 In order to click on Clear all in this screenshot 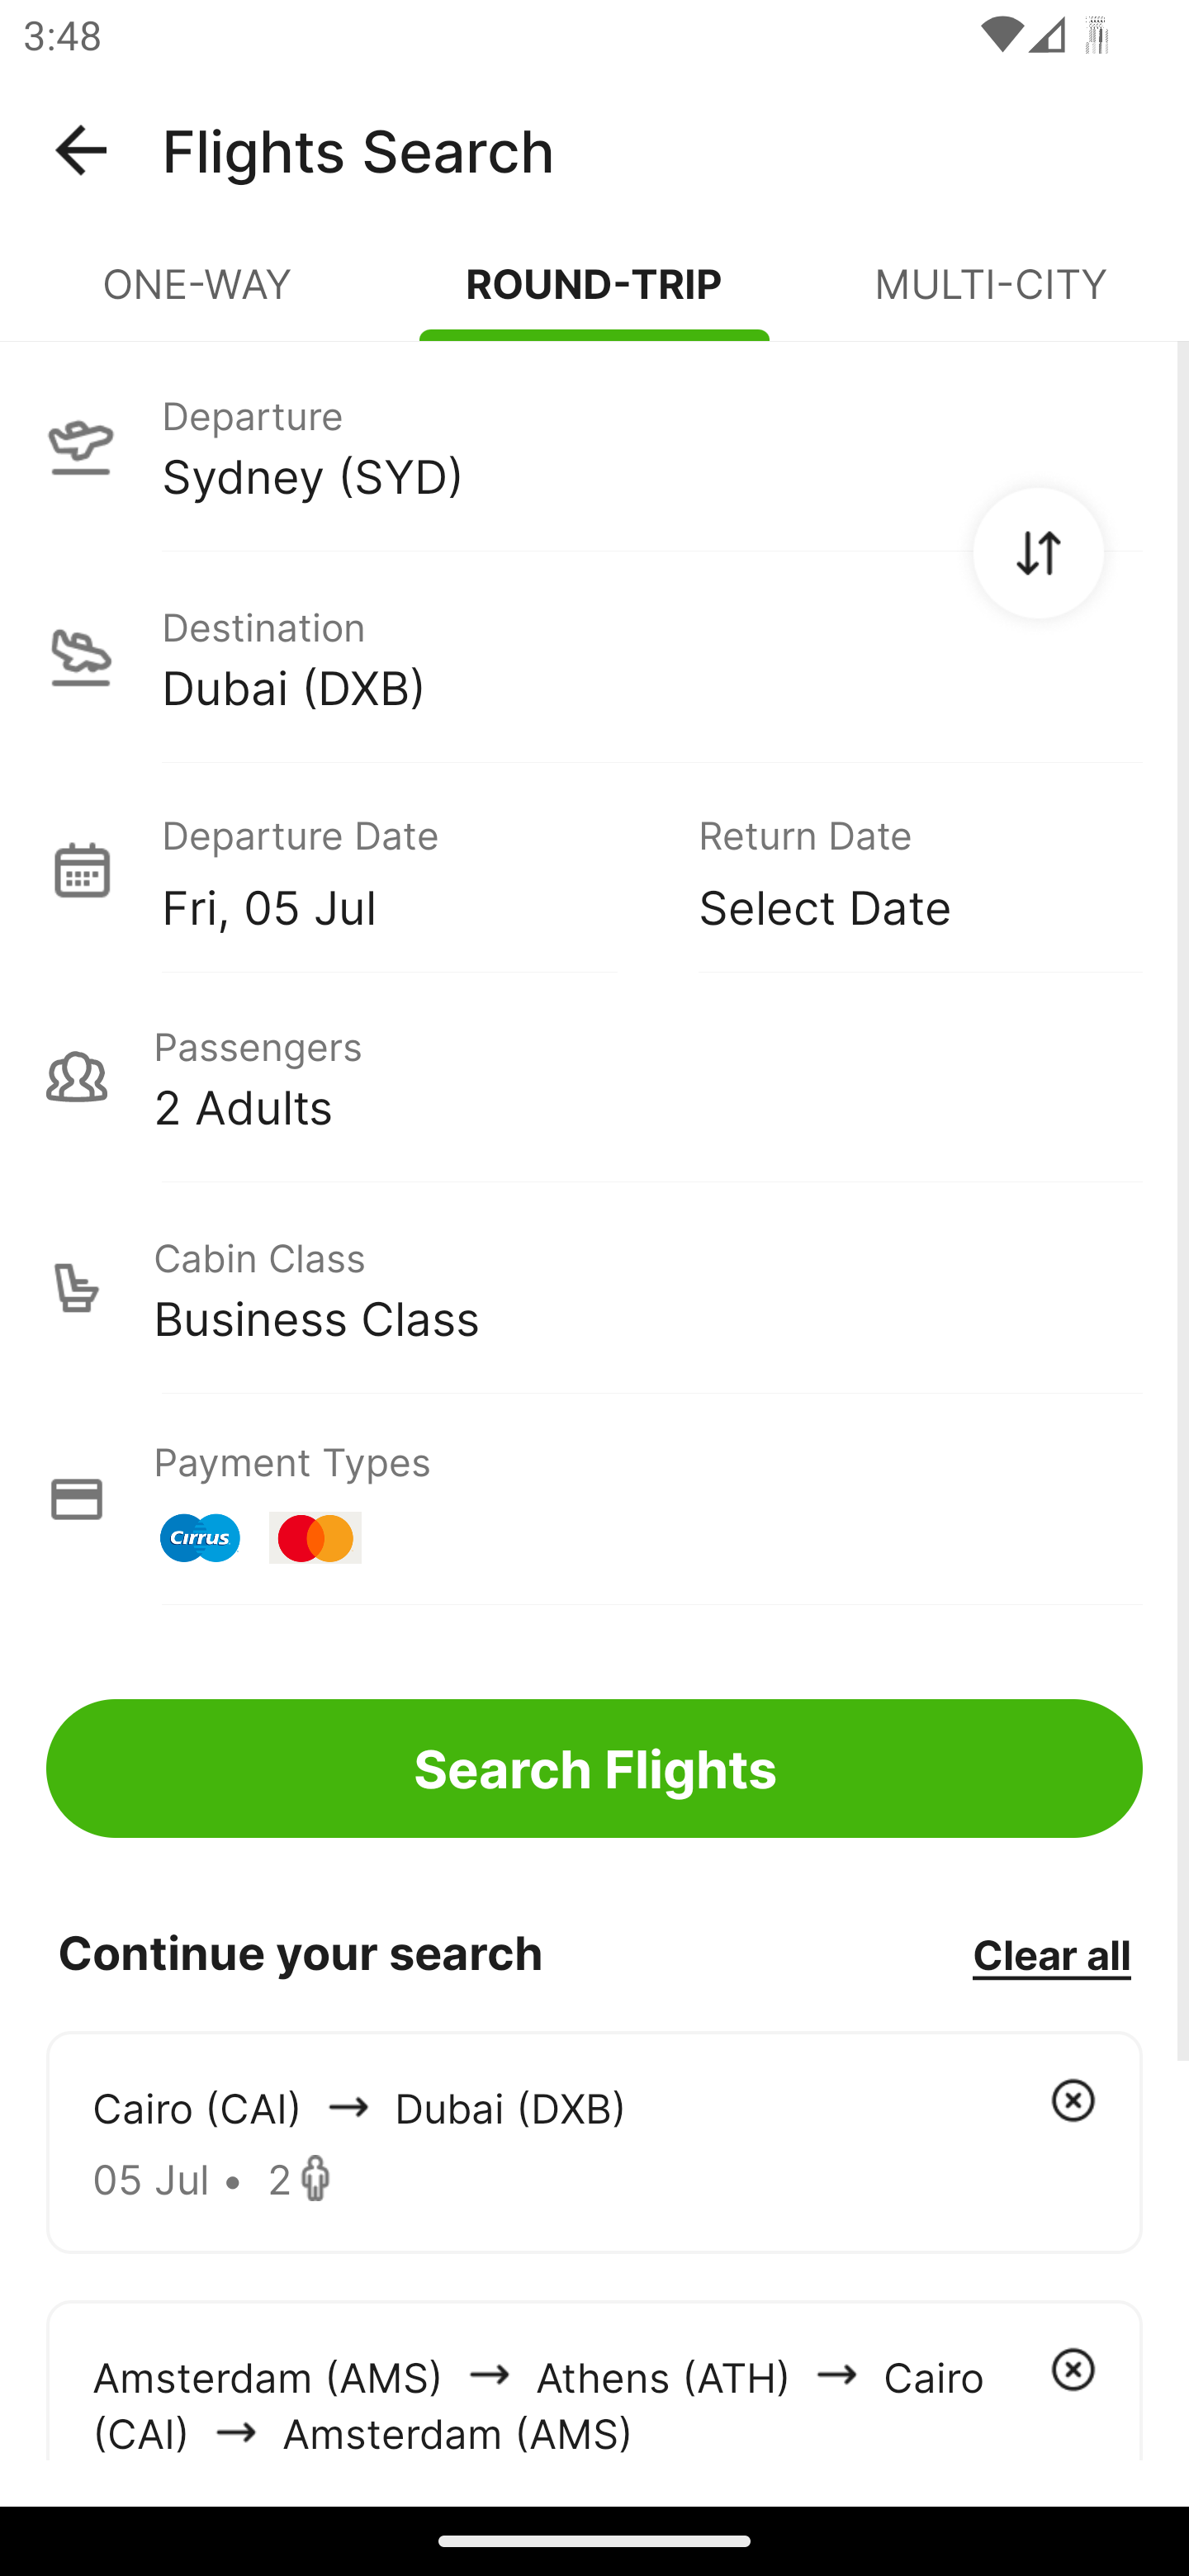, I will do `click(1051, 1953)`.